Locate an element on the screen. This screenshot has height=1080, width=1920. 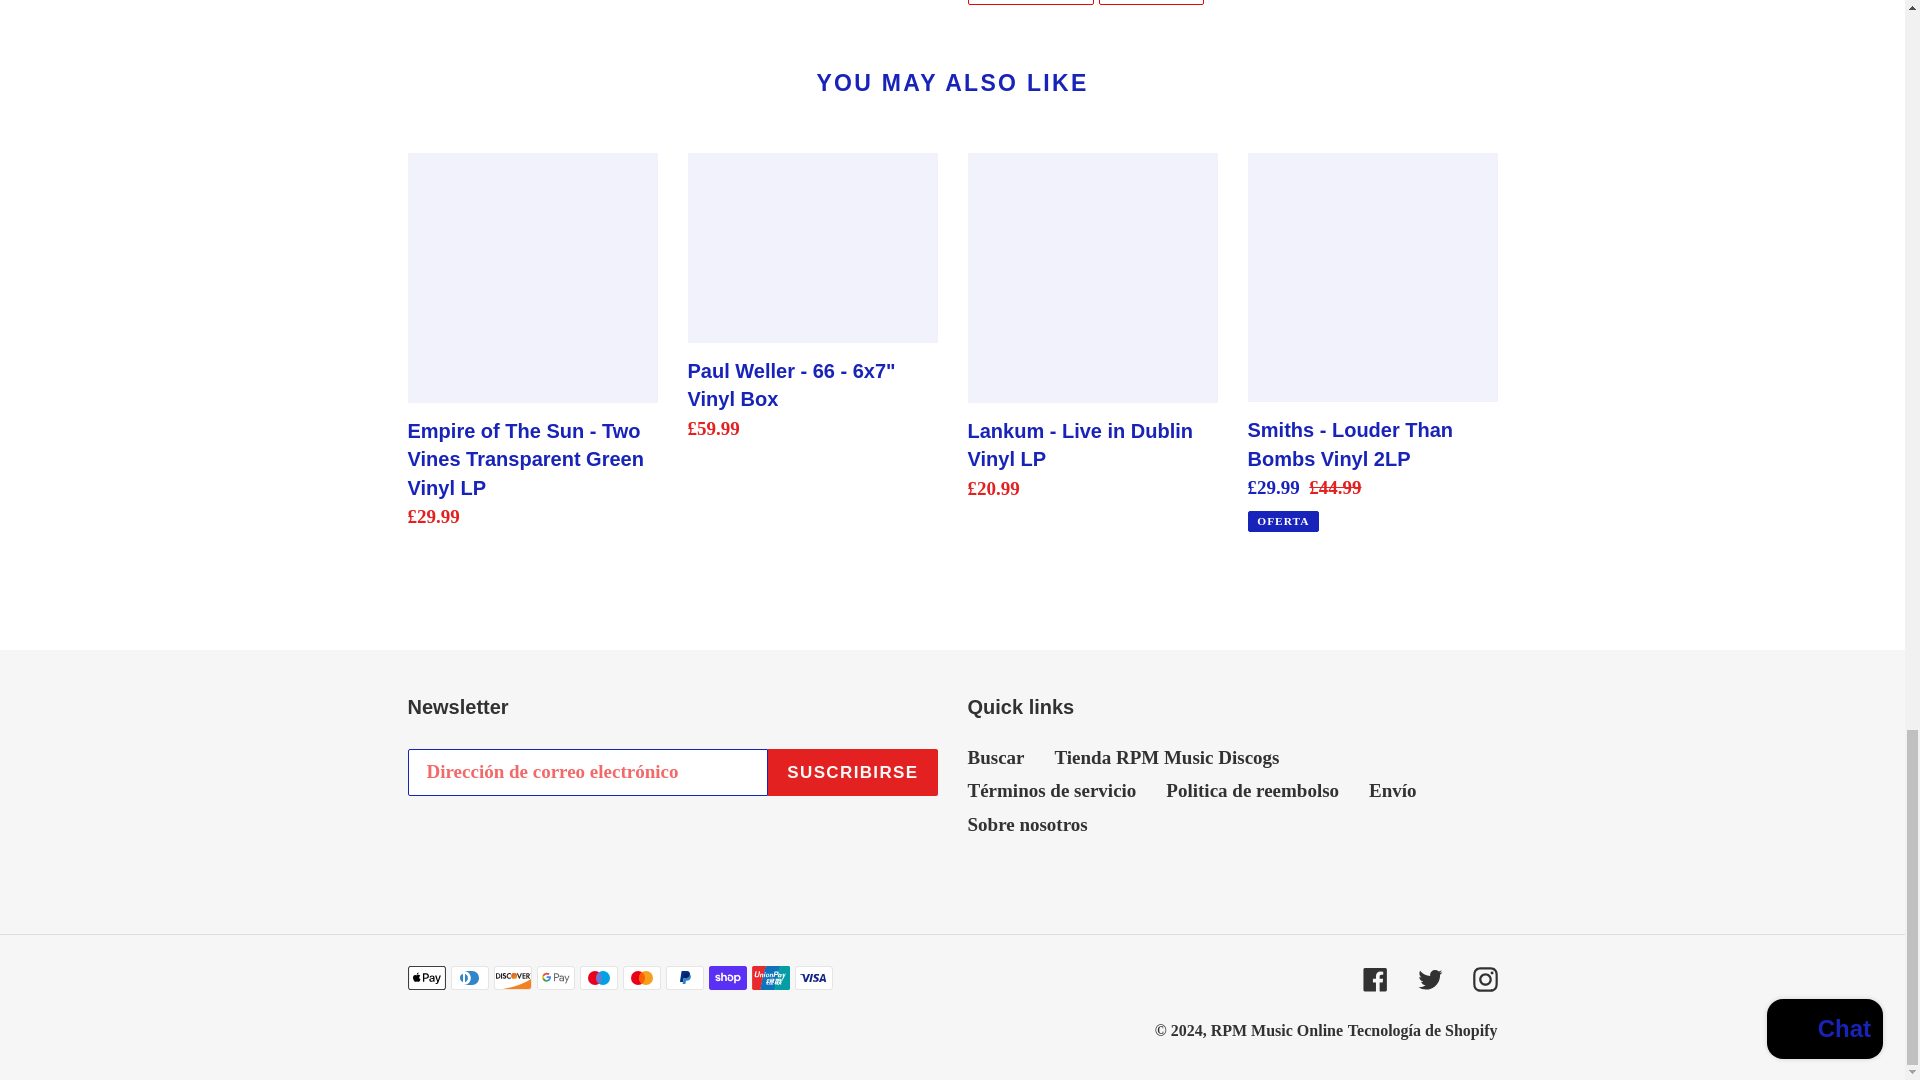
Tienda RPM Music Discogs is located at coordinates (1166, 757).